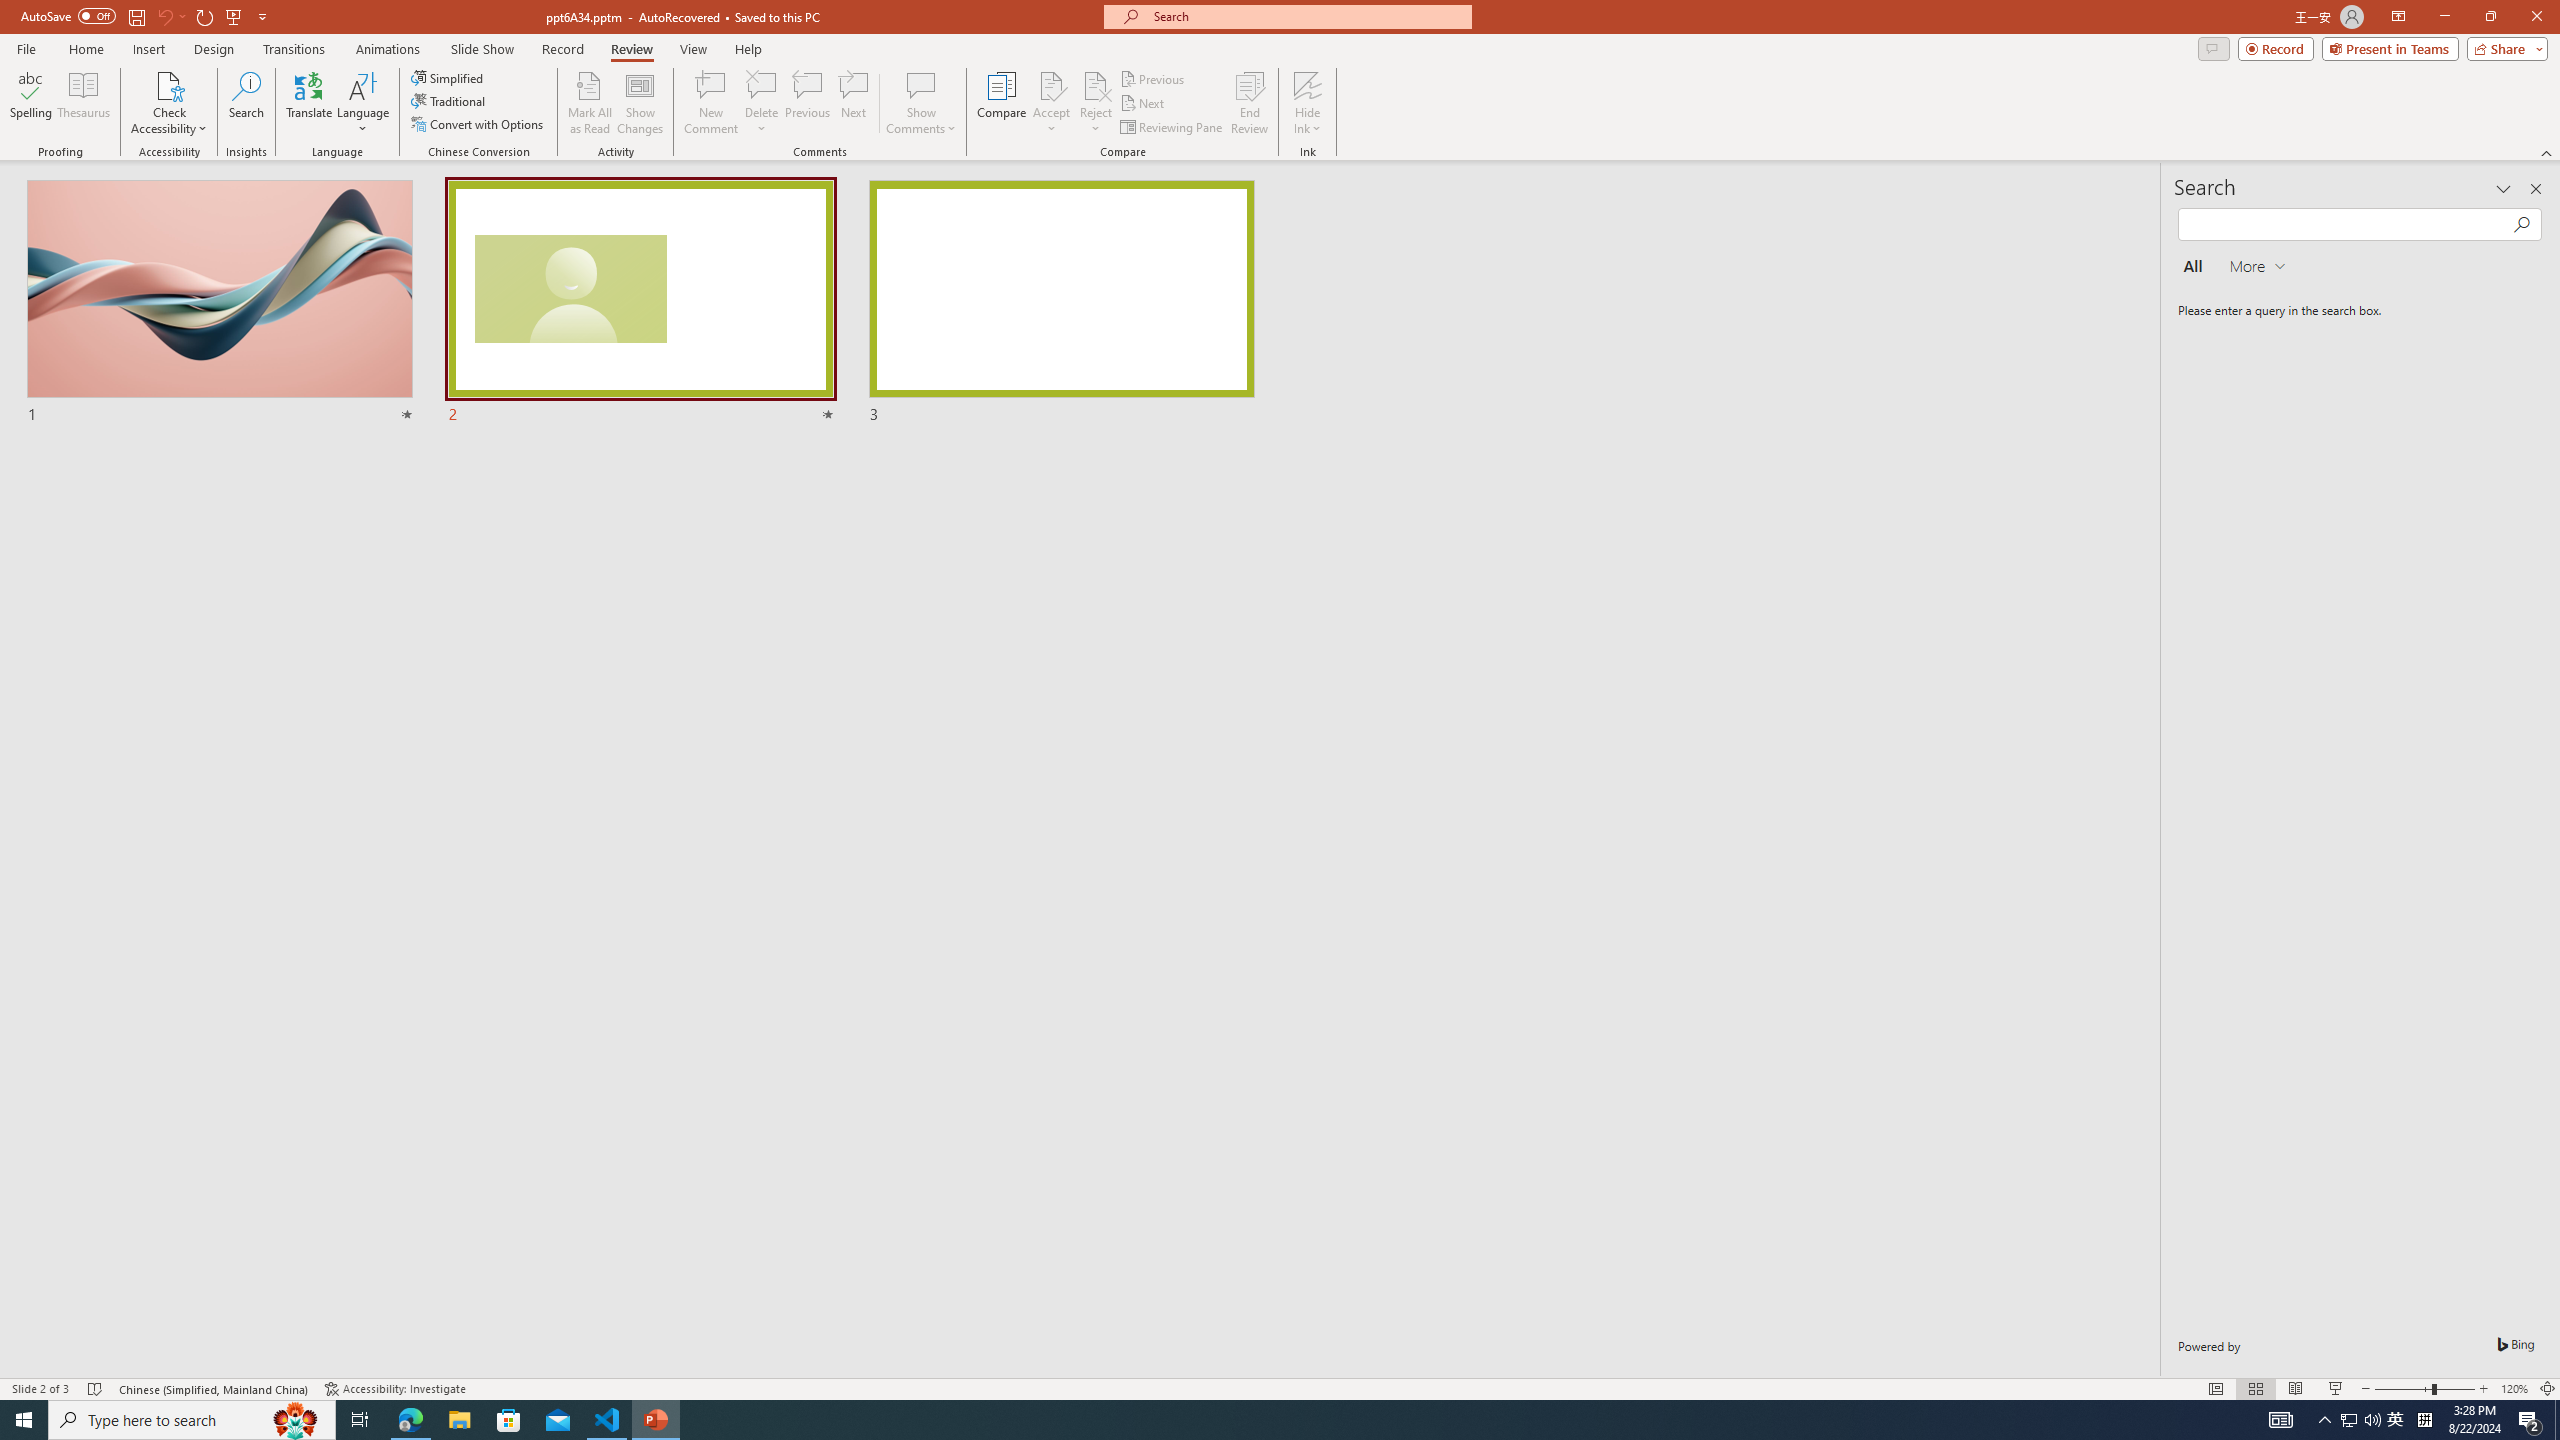  What do you see at coordinates (1052, 103) in the screenshot?
I see `Accept` at bounding box center [1052, 103].